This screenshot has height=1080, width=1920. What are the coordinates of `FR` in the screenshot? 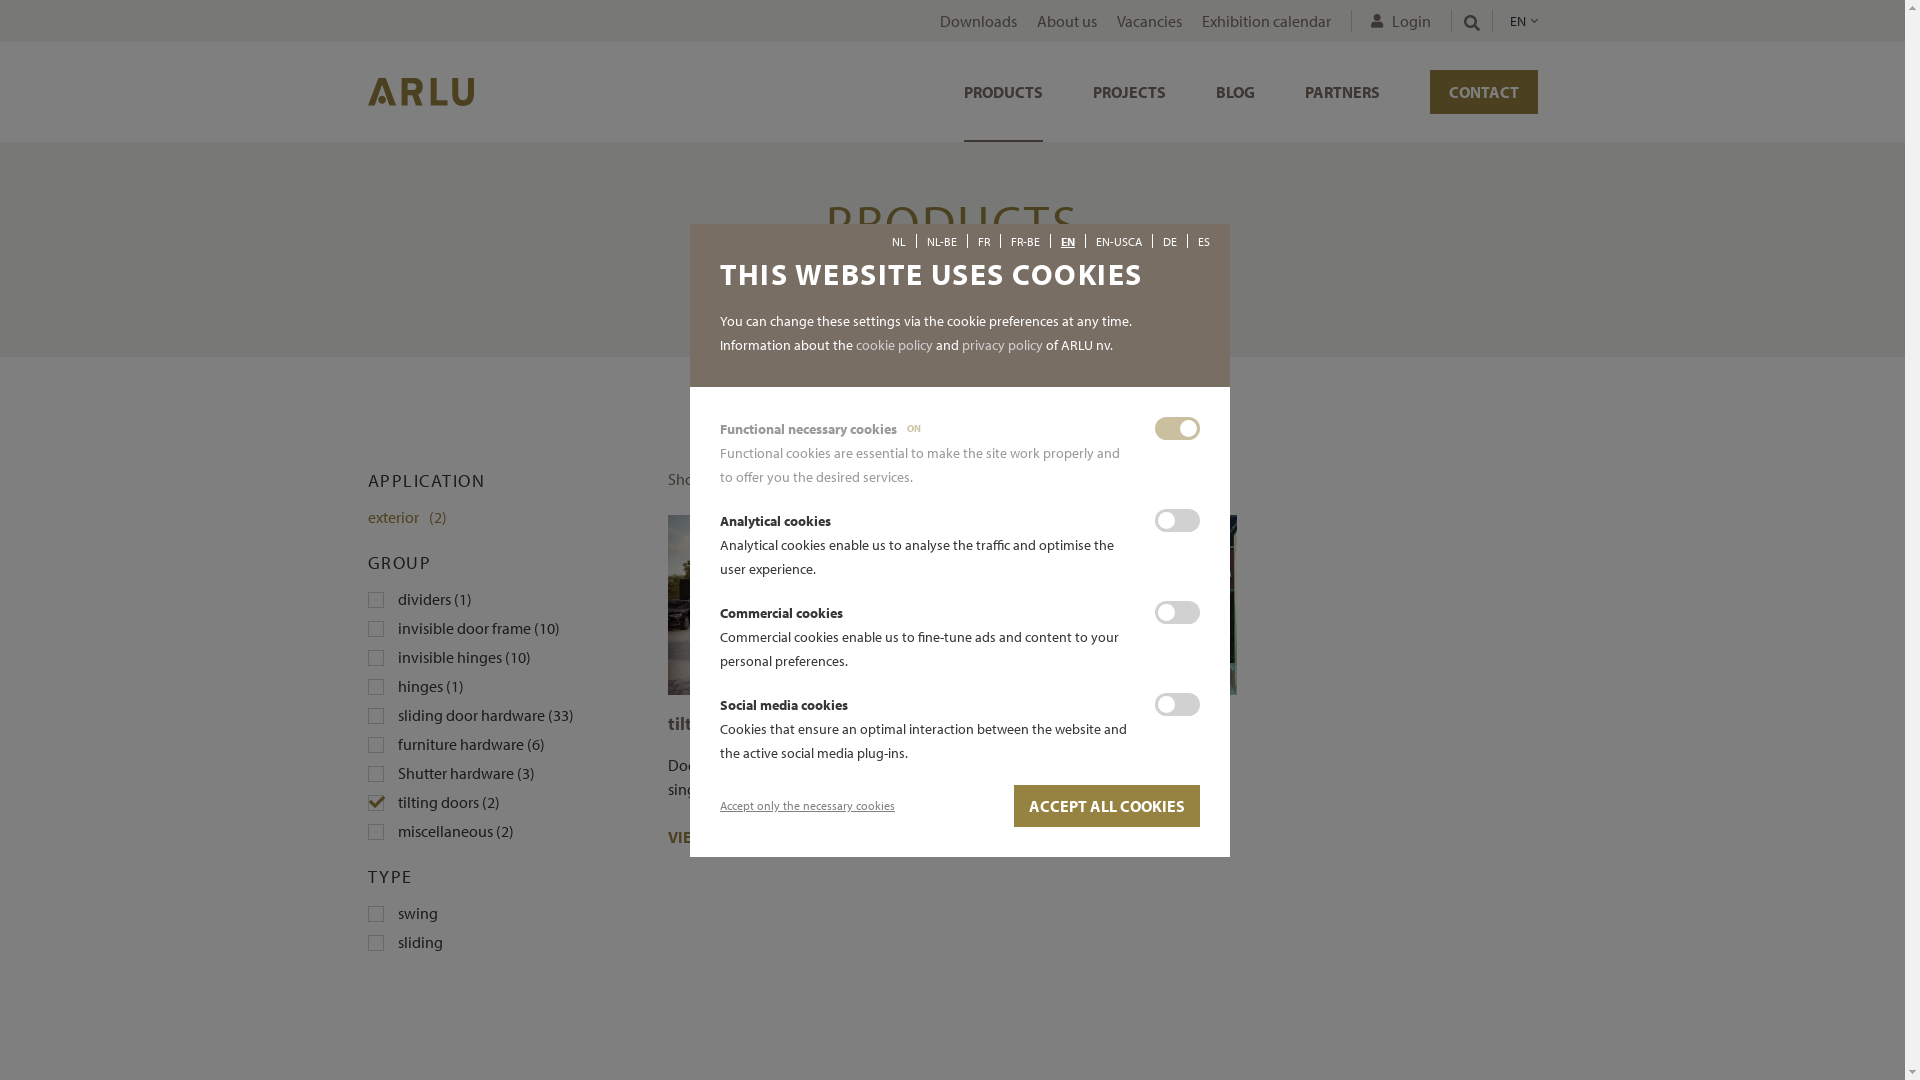 It's located at (984, 242).